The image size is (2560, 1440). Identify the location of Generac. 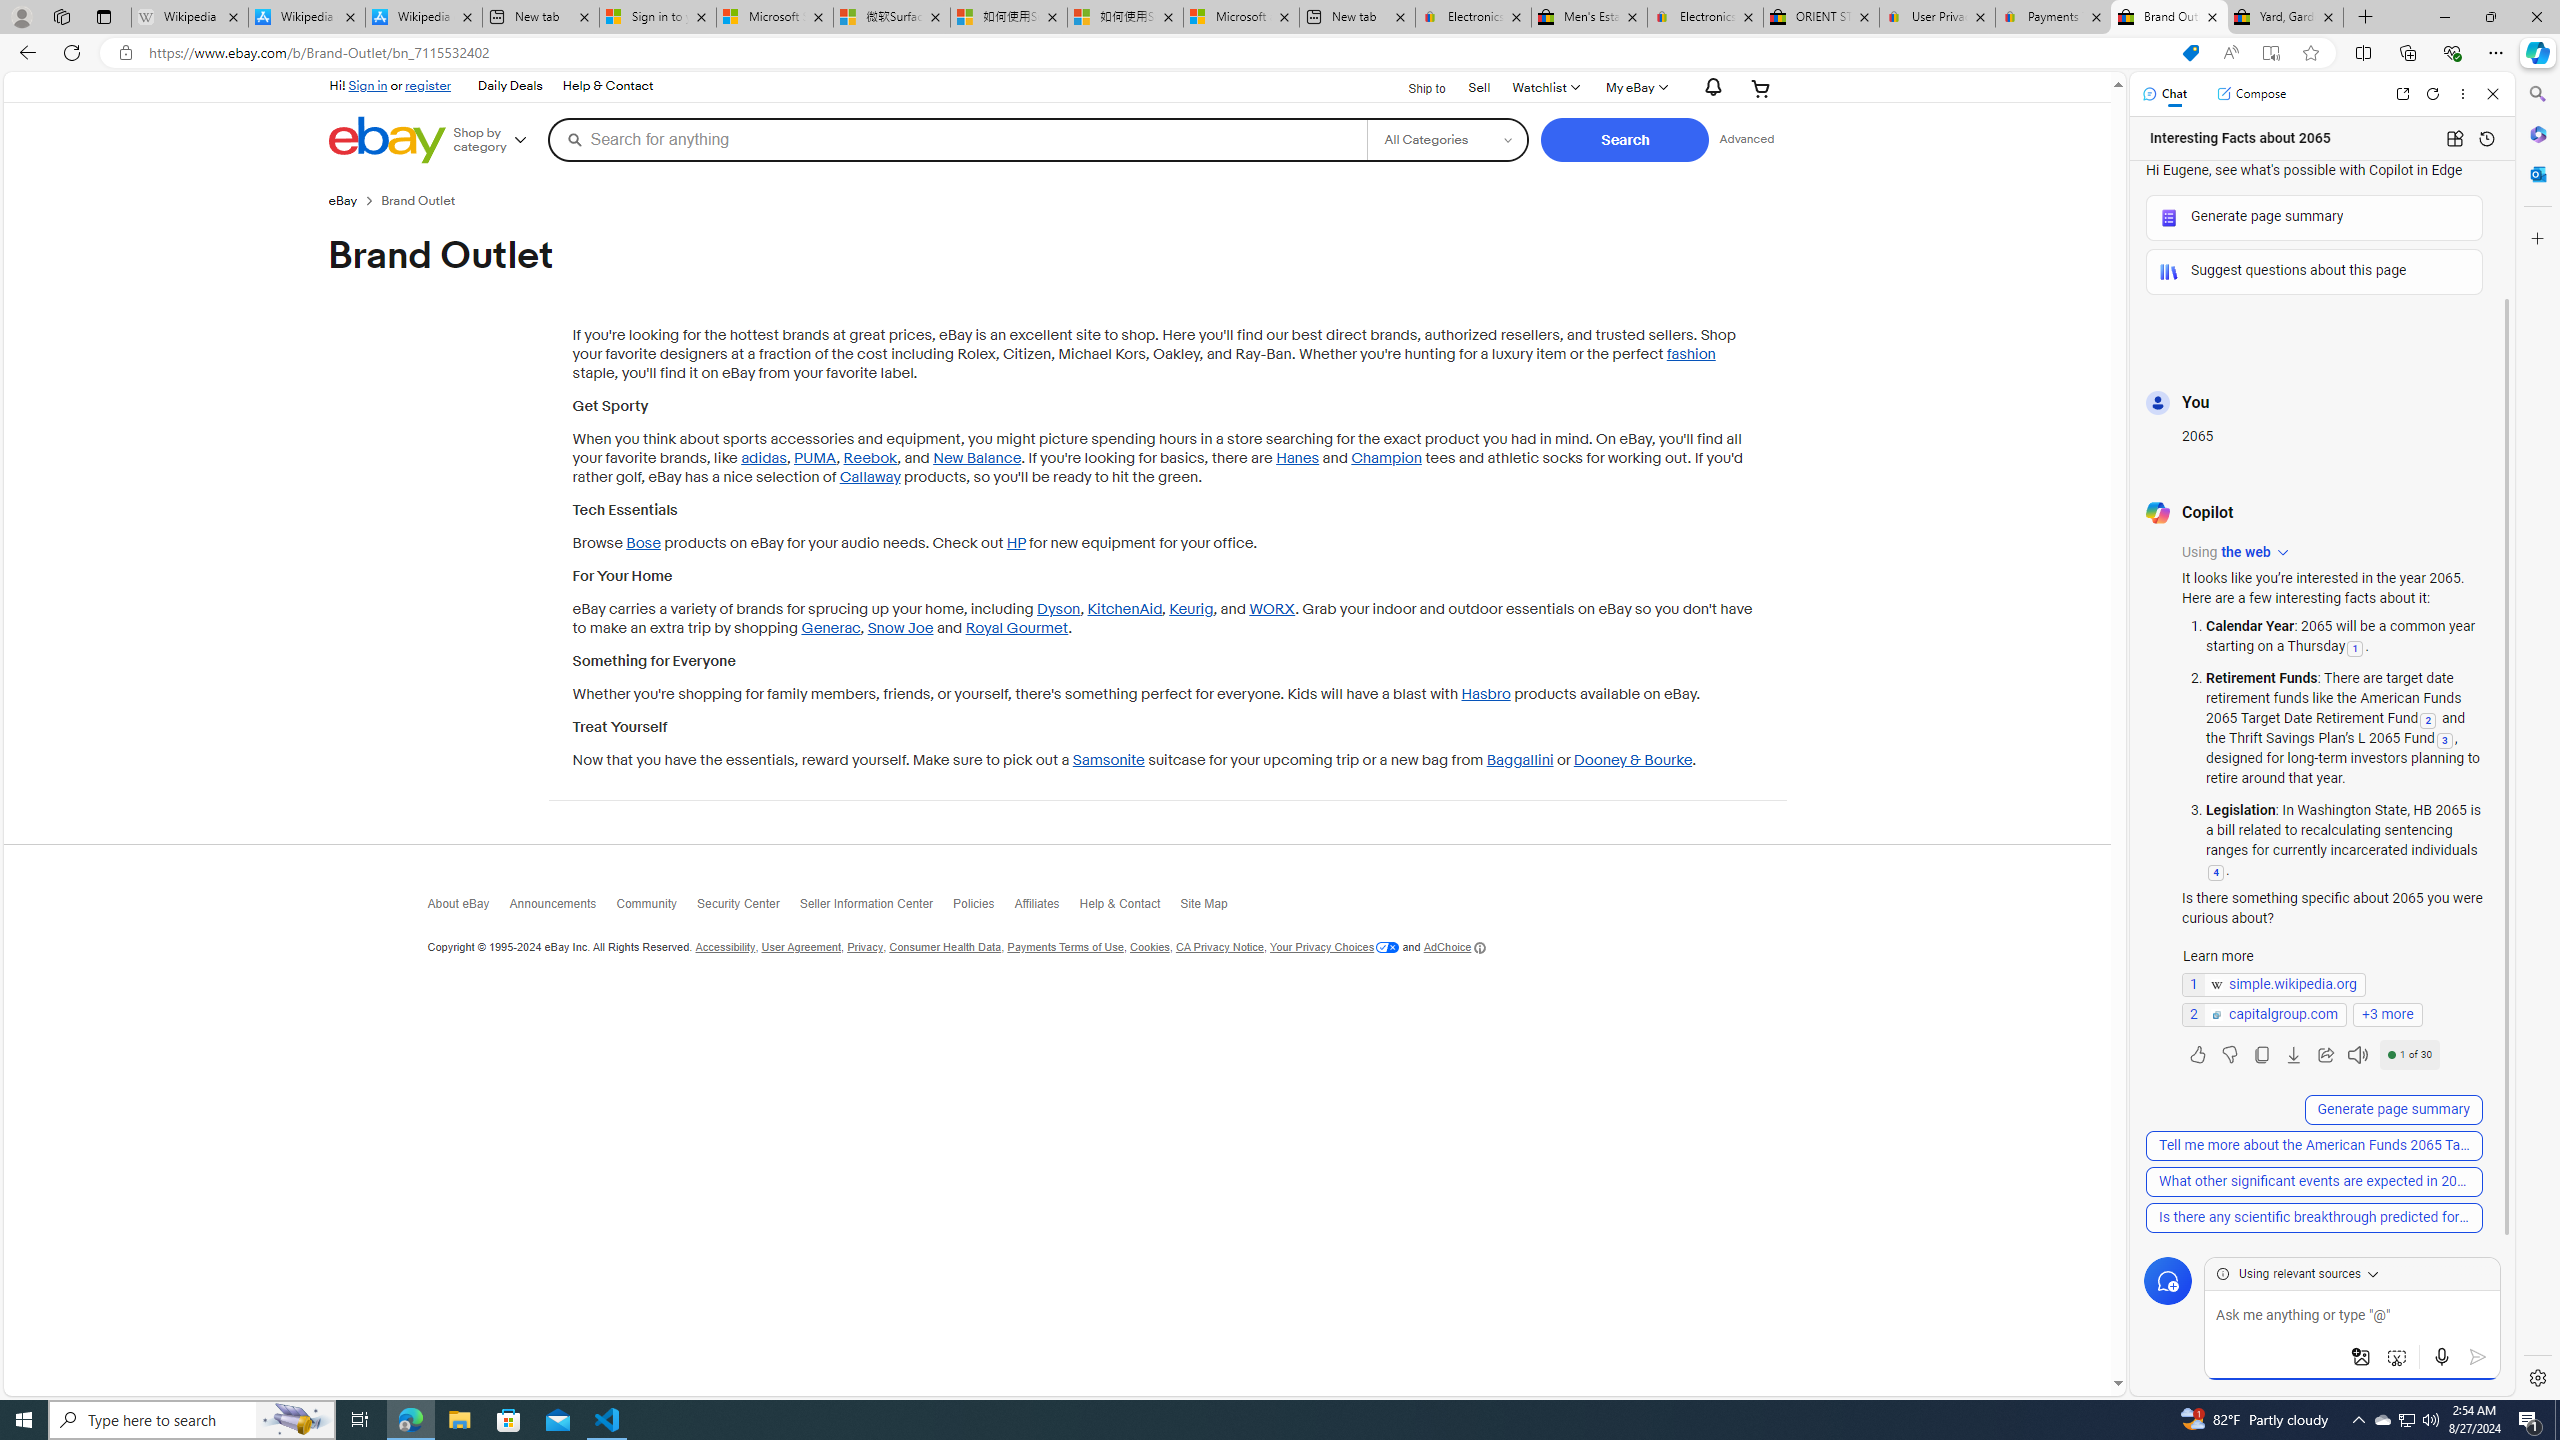
(830, 628).